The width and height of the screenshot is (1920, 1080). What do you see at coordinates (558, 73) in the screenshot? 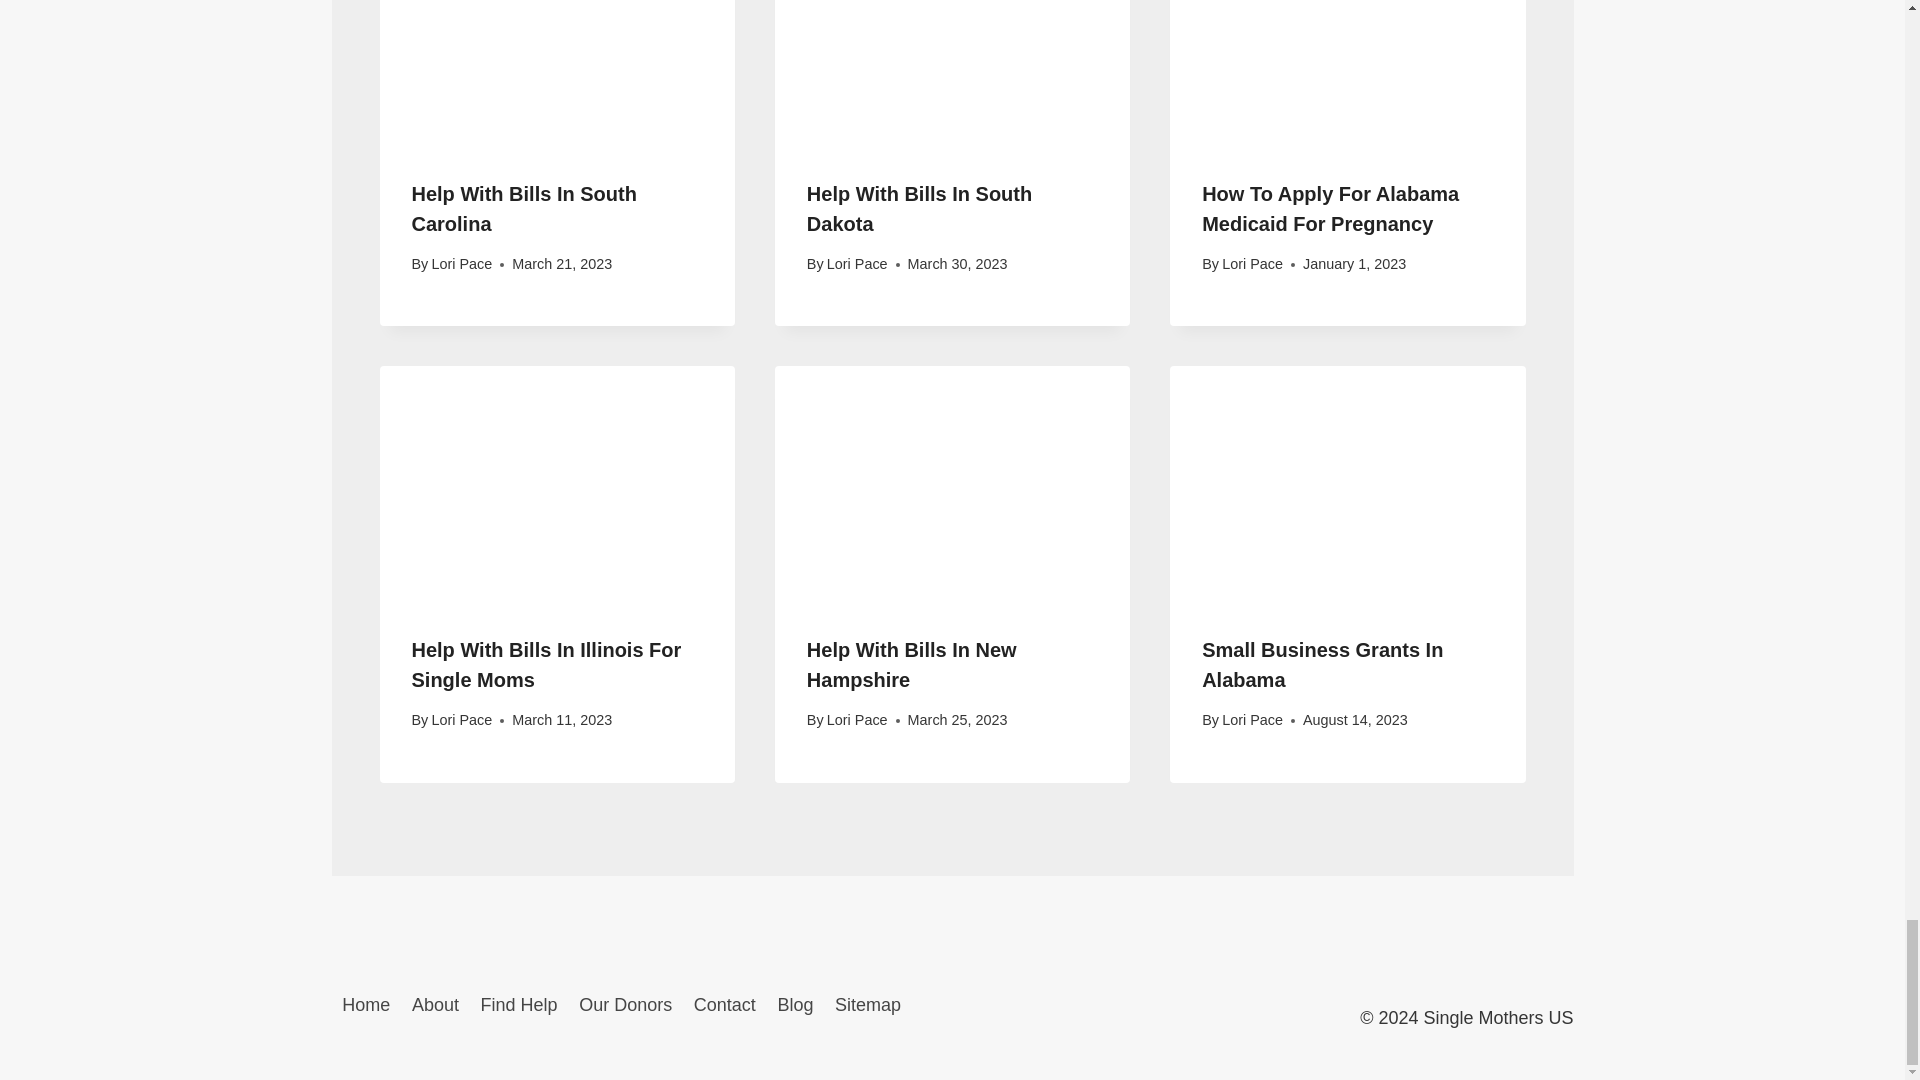
I see `Help With Bills In South Carolina 4` at bounding box center [558, 73].